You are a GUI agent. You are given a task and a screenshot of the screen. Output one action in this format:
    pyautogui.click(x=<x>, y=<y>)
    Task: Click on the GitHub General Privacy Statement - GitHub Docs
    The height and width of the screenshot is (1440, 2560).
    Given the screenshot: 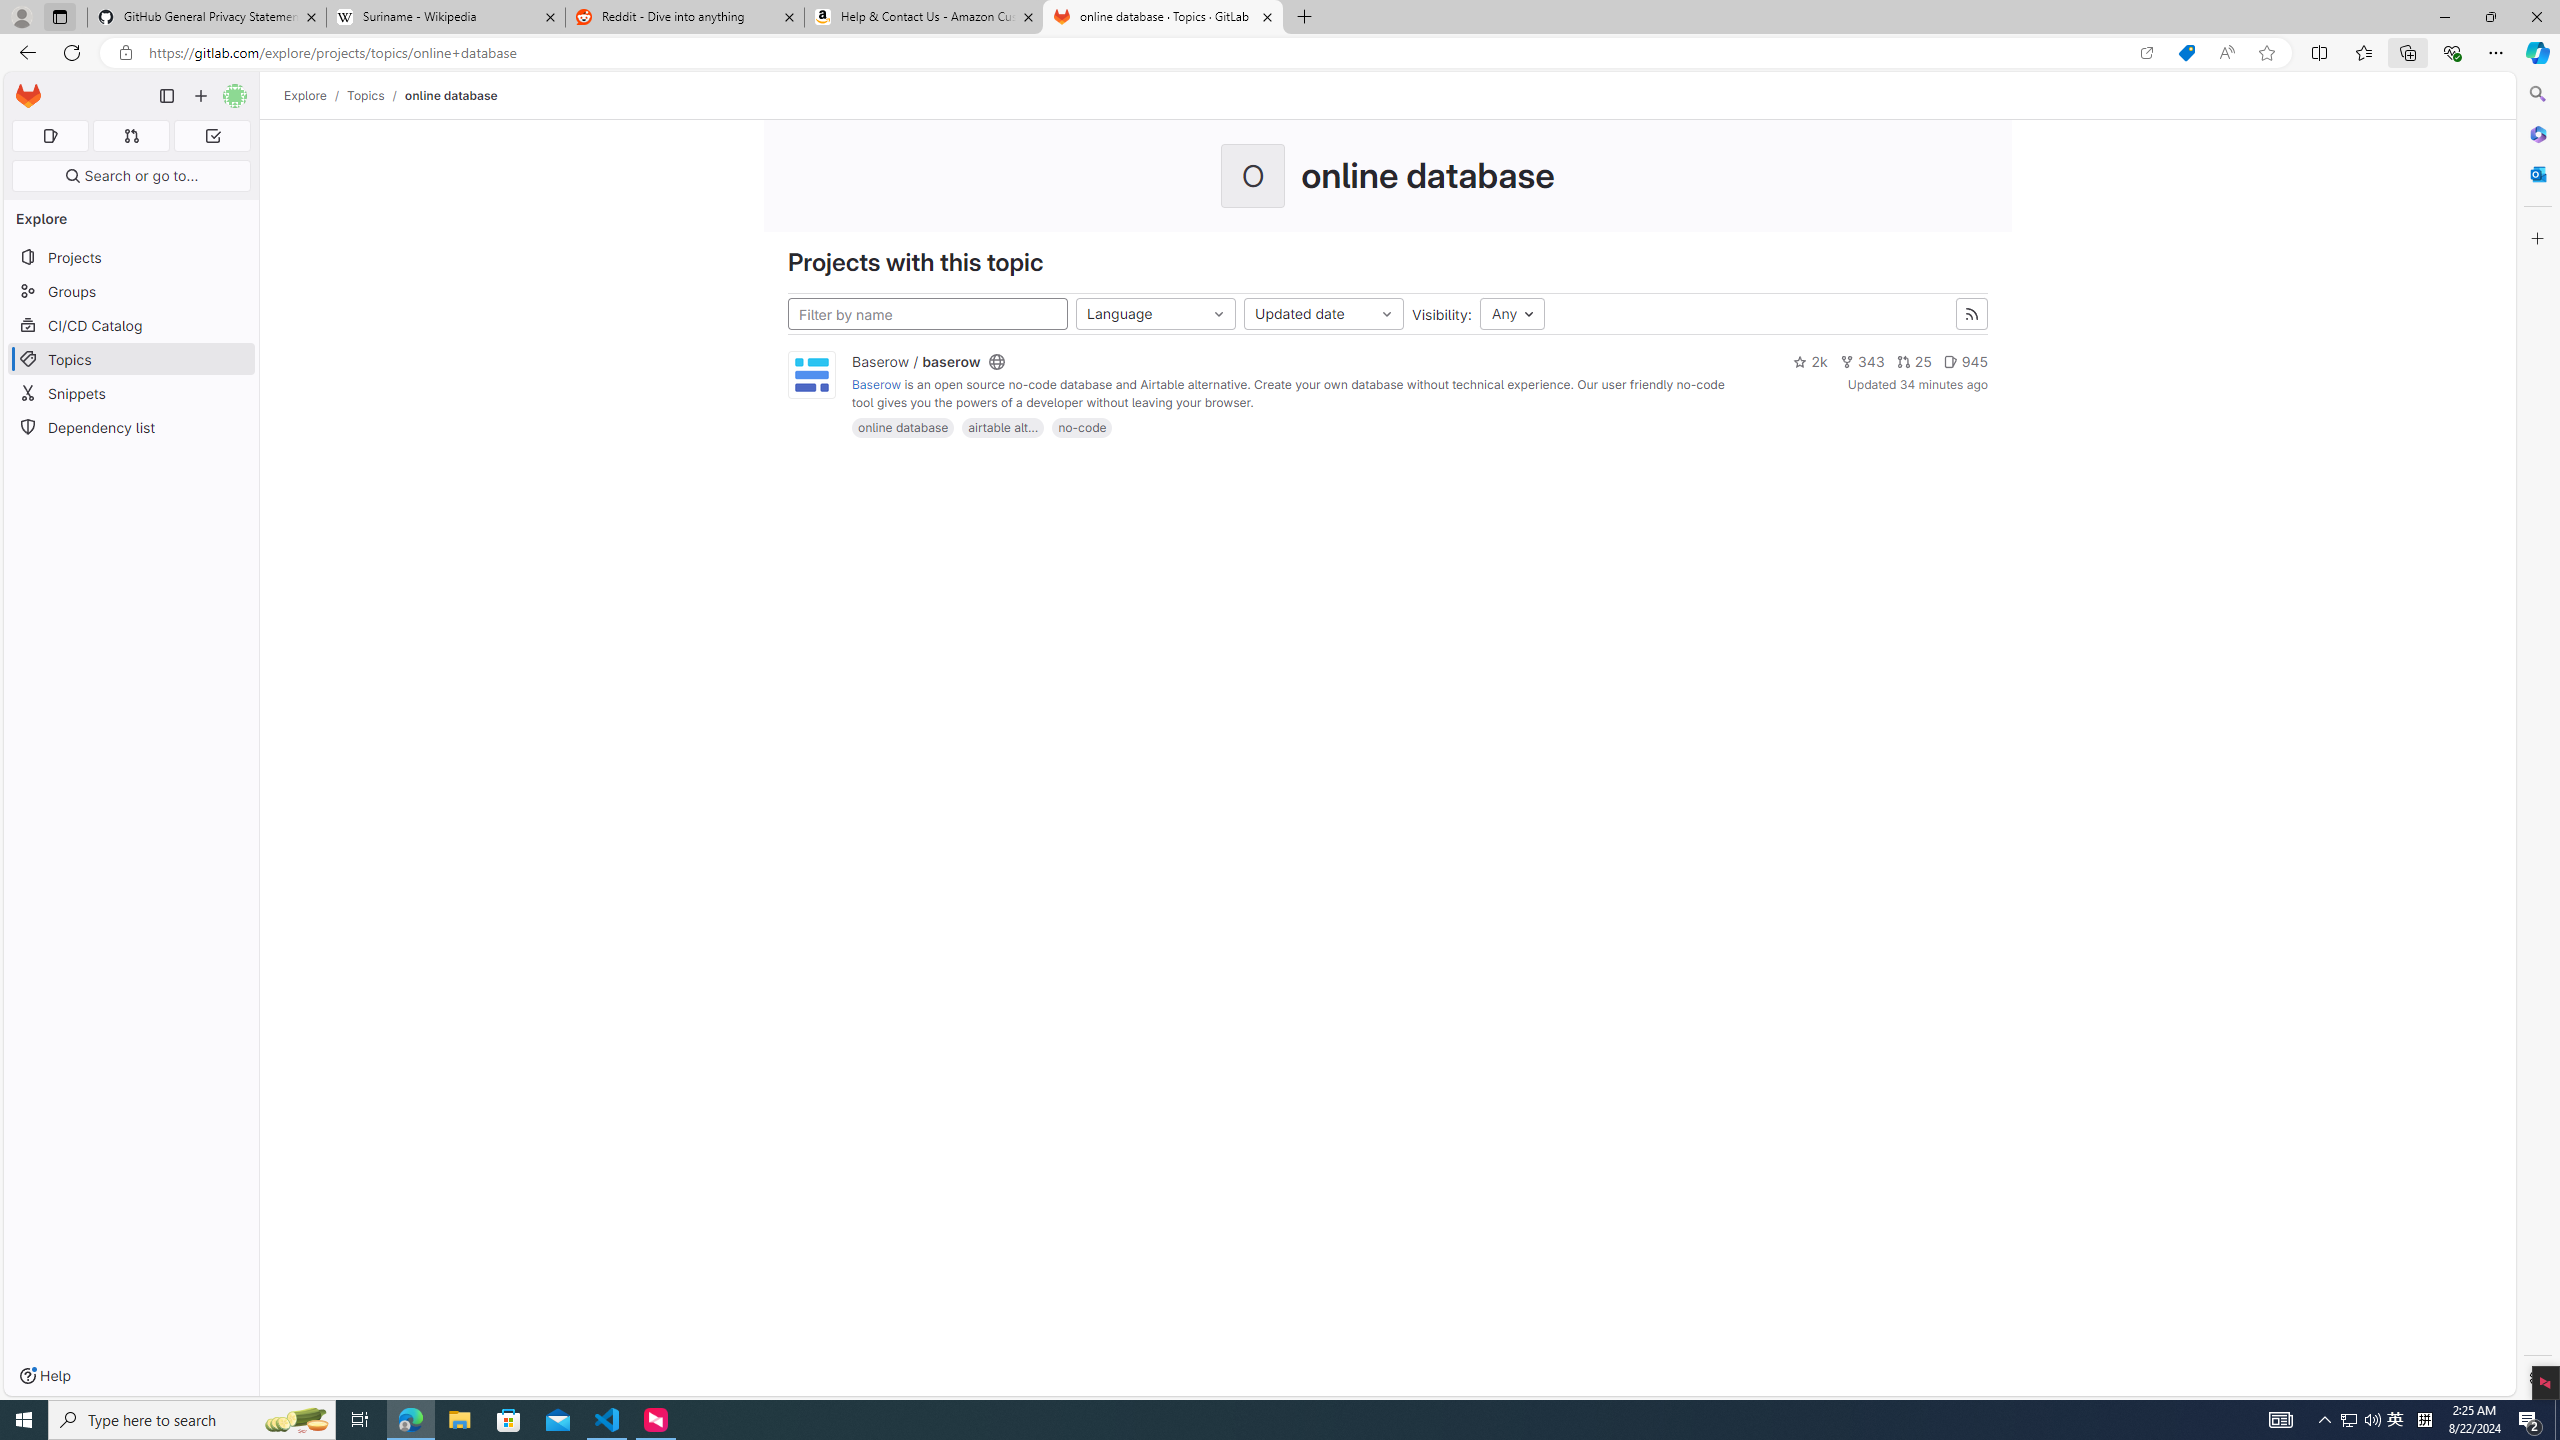 What is the action you would take?
    pyautogui.click(x=207, y=17)
    